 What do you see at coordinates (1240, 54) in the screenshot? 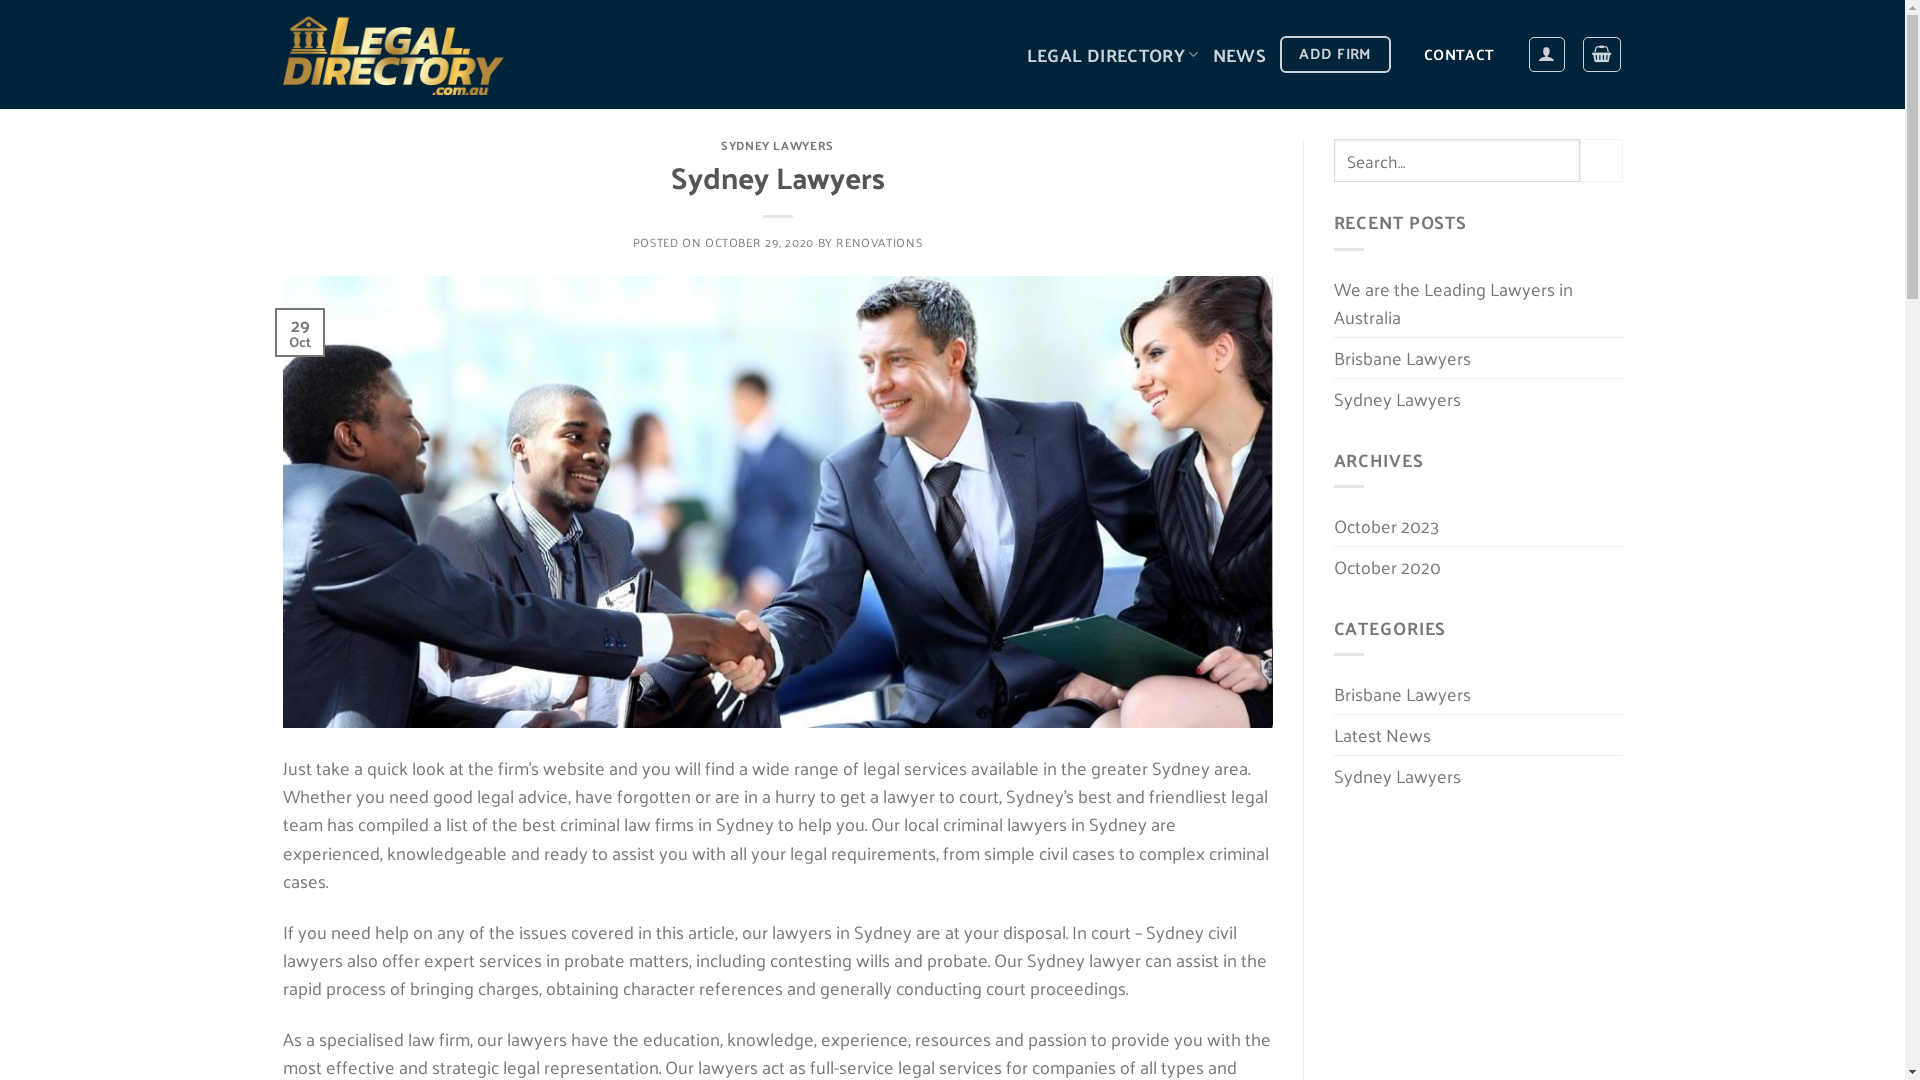
I see `NEWS` at bounding box center [1240, 54].